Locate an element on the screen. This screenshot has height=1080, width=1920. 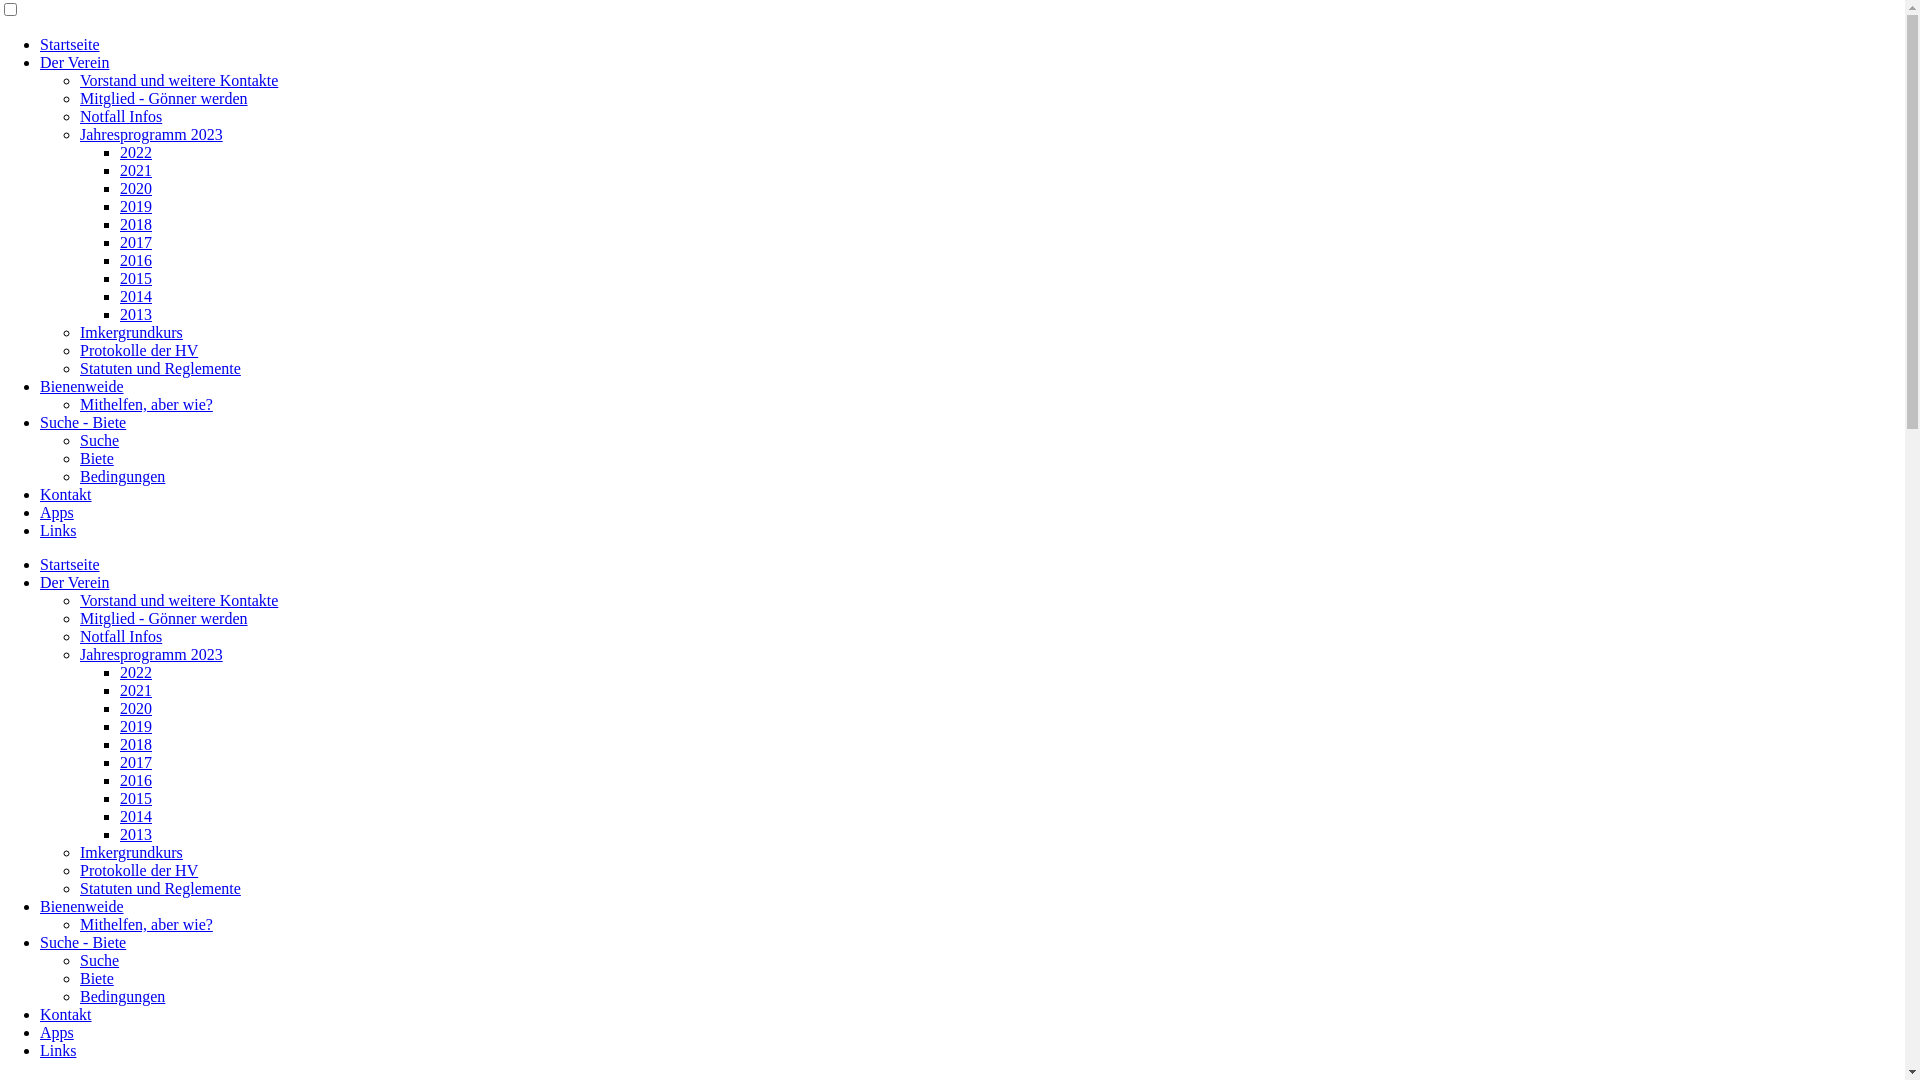
2022 is located at coordinates (136, 152).